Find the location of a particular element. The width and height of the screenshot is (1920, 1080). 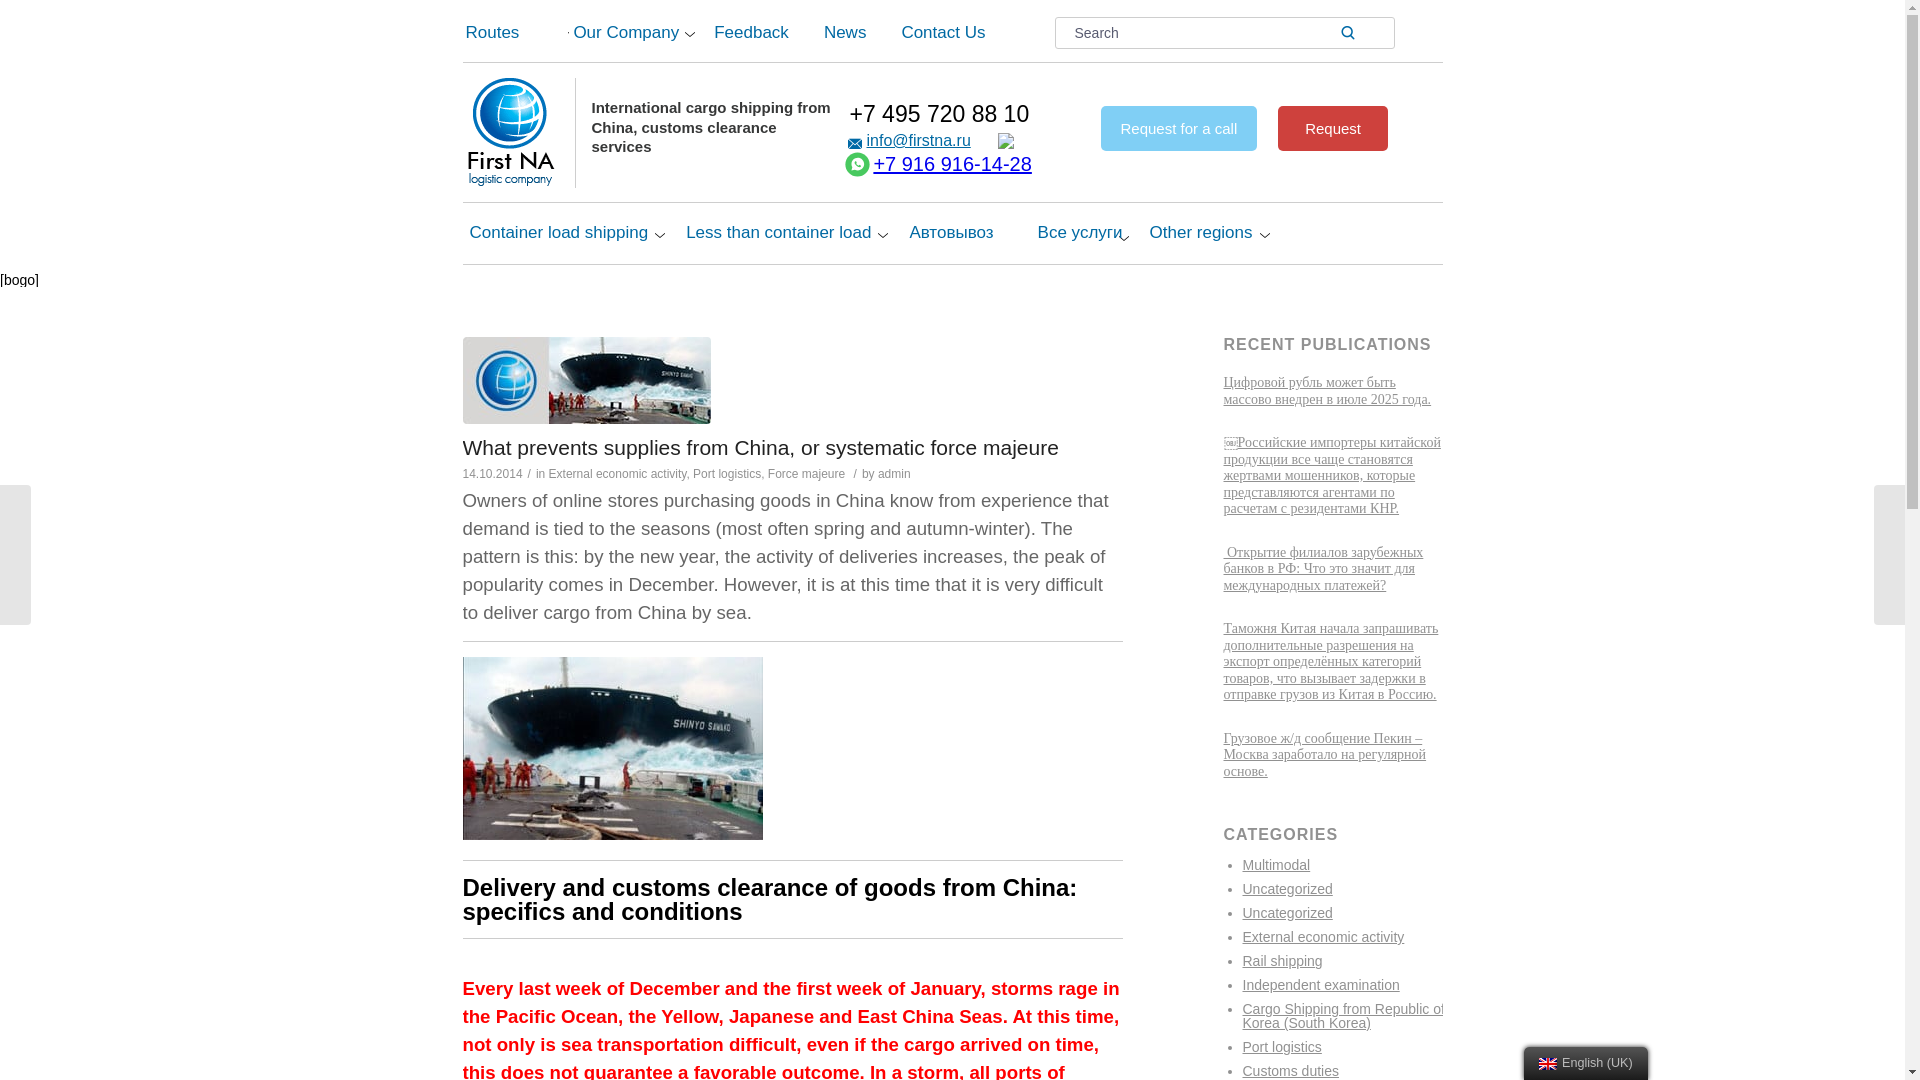

Request for a call is located at coordinates (1178, 128).